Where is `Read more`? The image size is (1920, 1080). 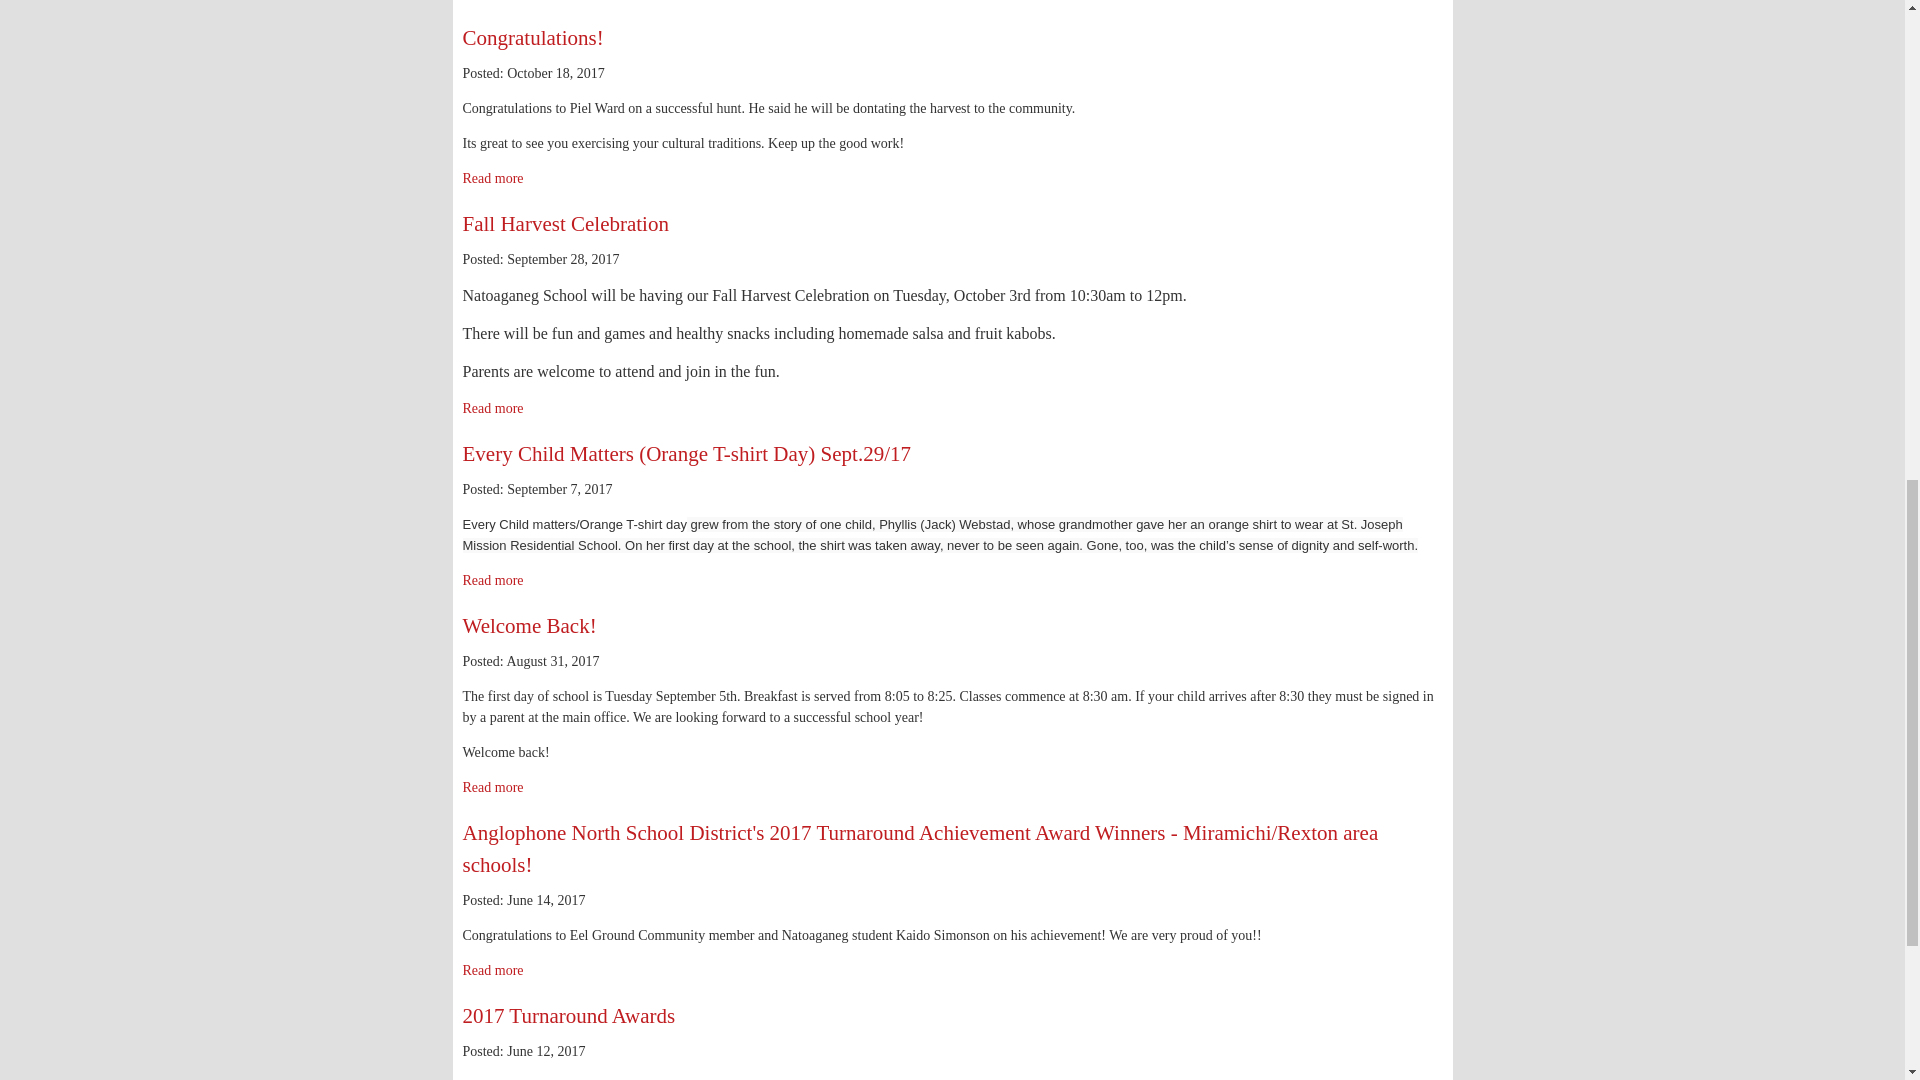 Read more is located at coordinates (492, 178).